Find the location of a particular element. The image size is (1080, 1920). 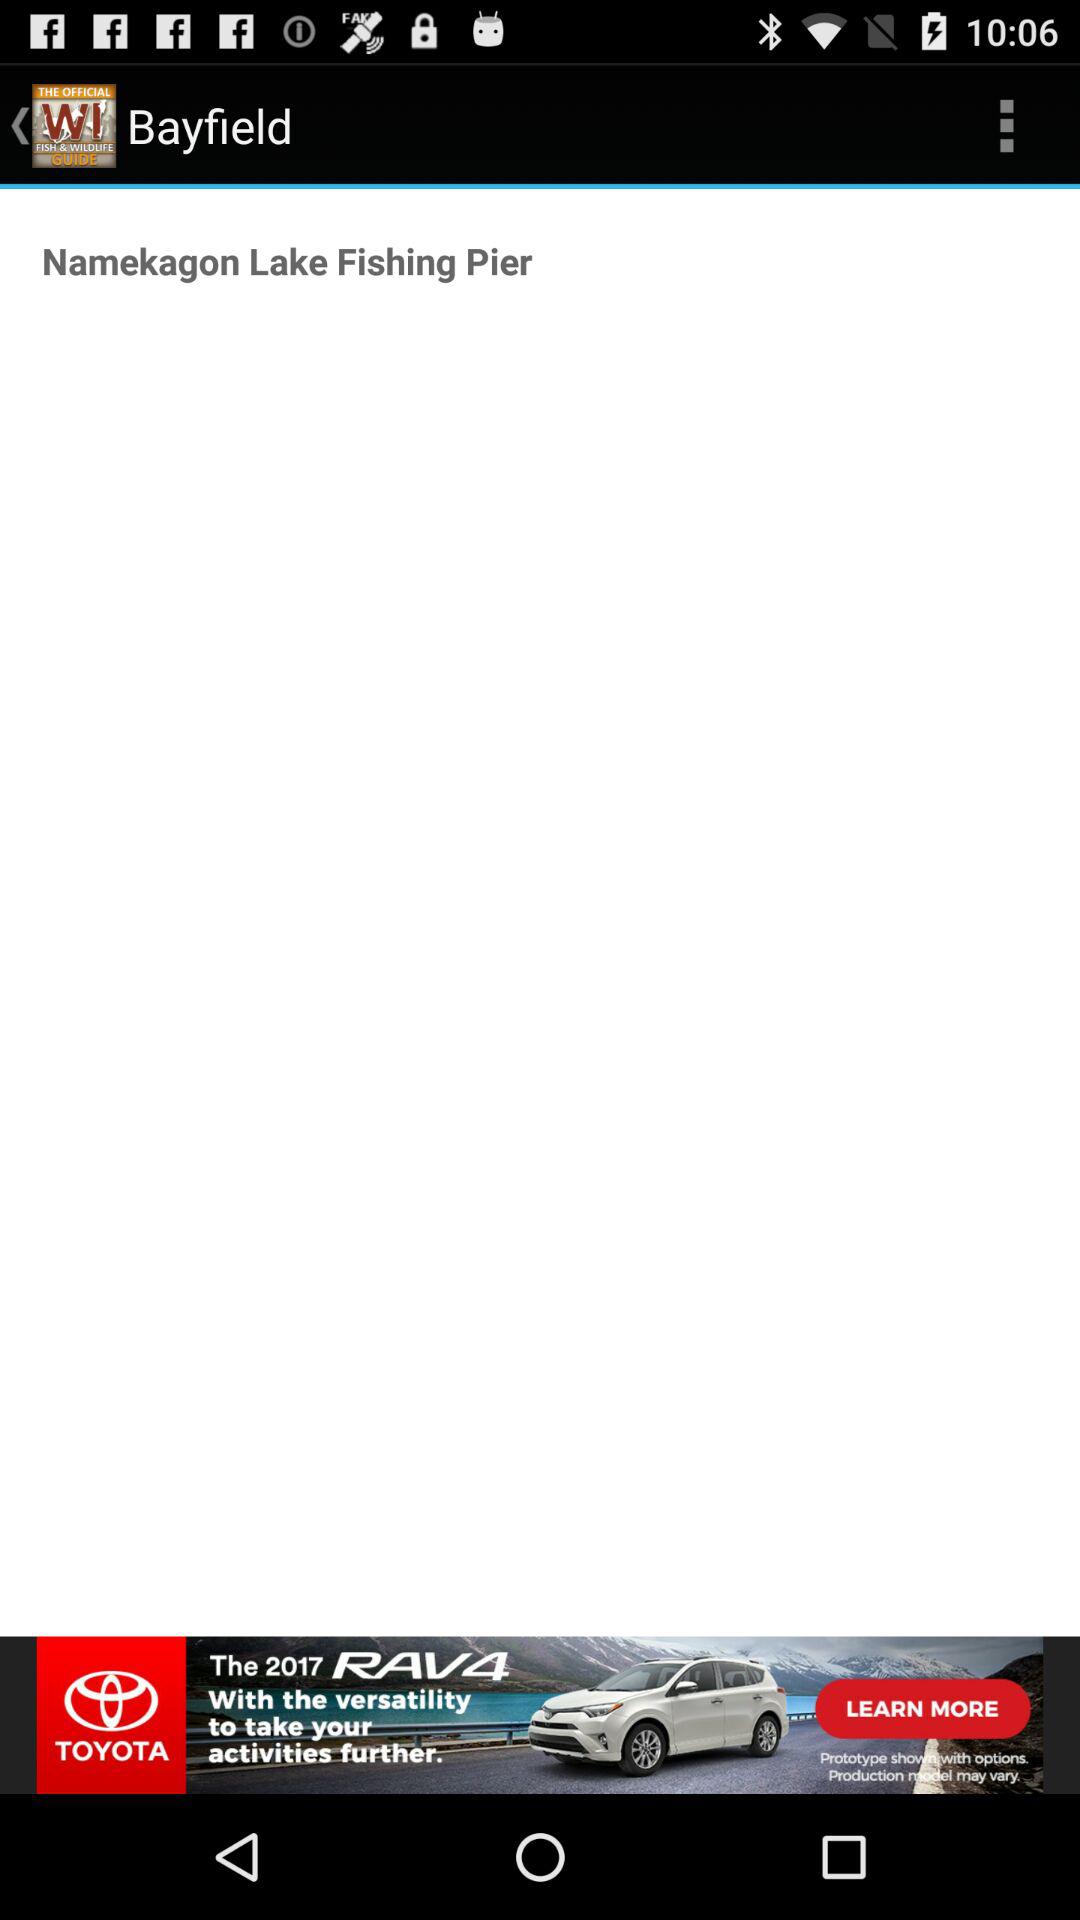

turn on icon at the bottom is located at coordinates (540, 1714).